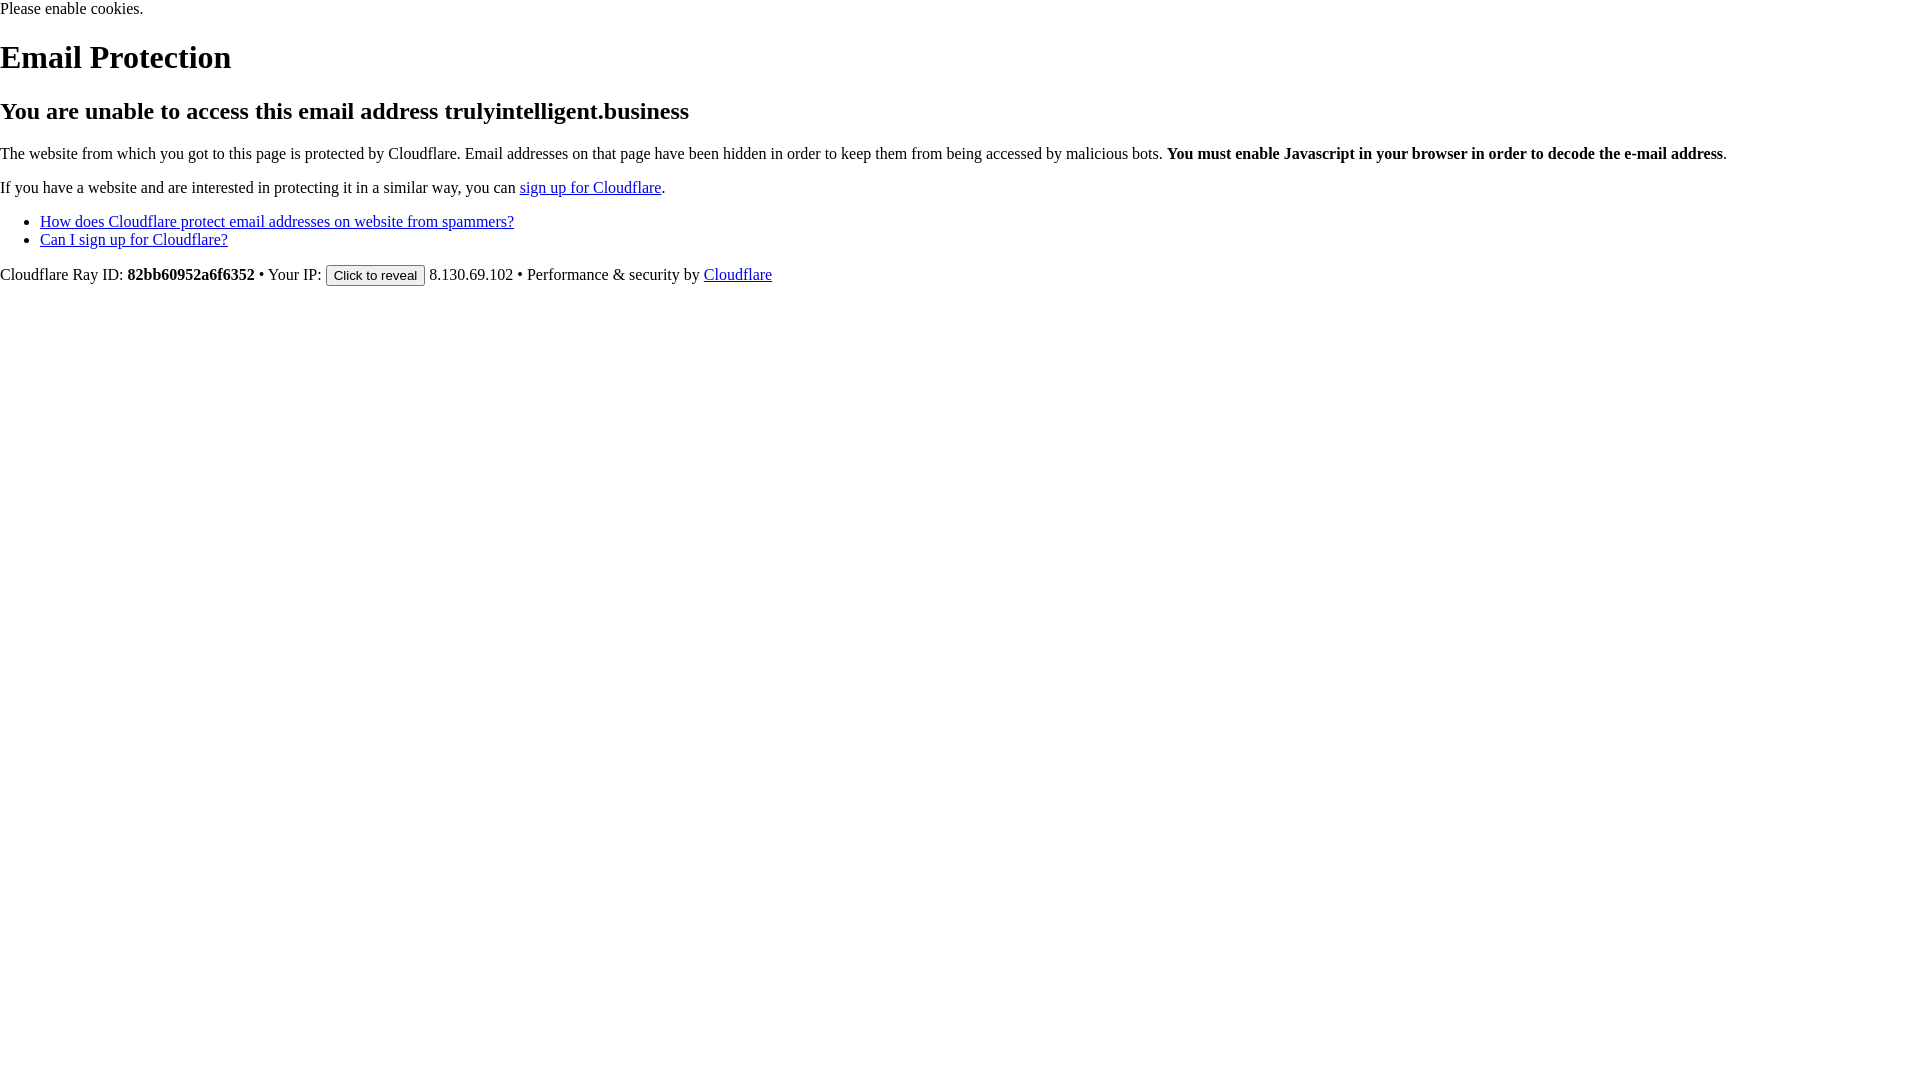 The image size is (1920, 1080). What do you see at coordinates (738, 274) in the screenshot?
I see `Cloudflare` at bounding box center [738, 274].